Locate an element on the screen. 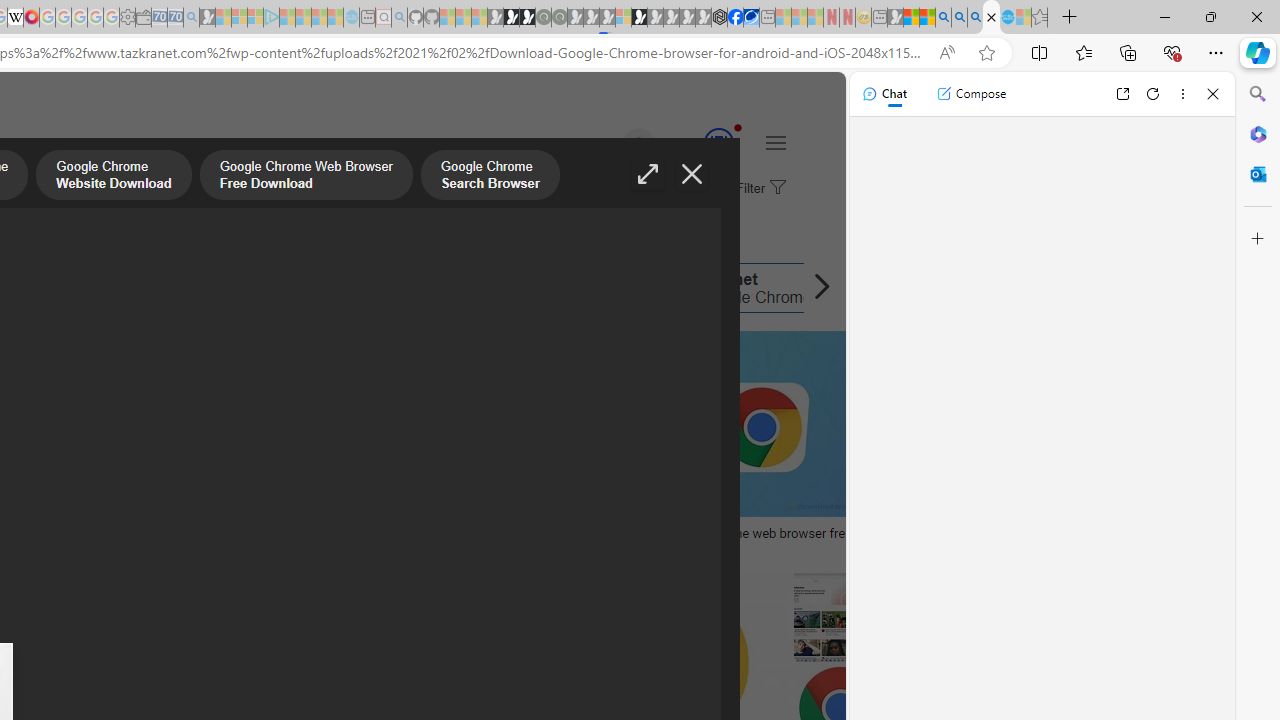 Image resolution: width=1280 pixels, height=720 pixels. MSN - Sleeping is located at coordinates (895, 18).